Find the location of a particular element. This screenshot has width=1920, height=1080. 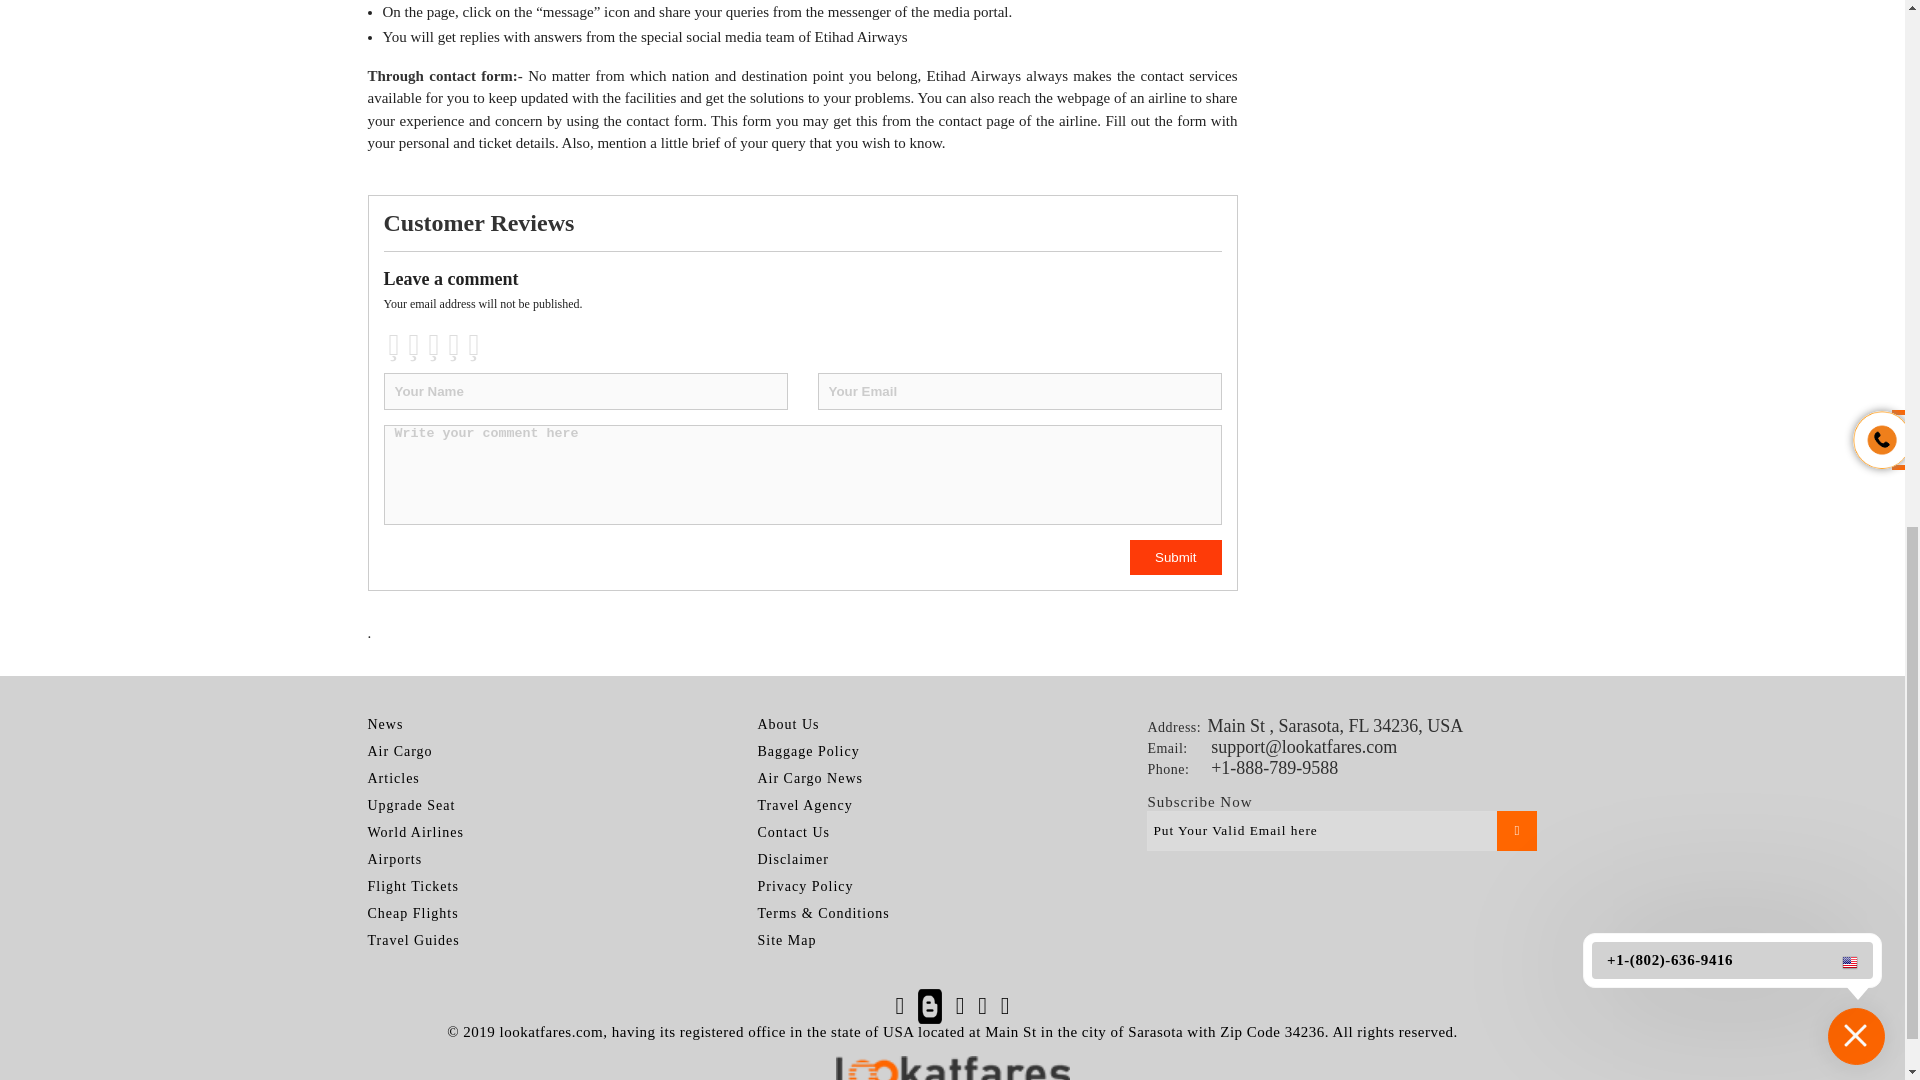

Upgrade Seat is located at coordinates (412, 806).